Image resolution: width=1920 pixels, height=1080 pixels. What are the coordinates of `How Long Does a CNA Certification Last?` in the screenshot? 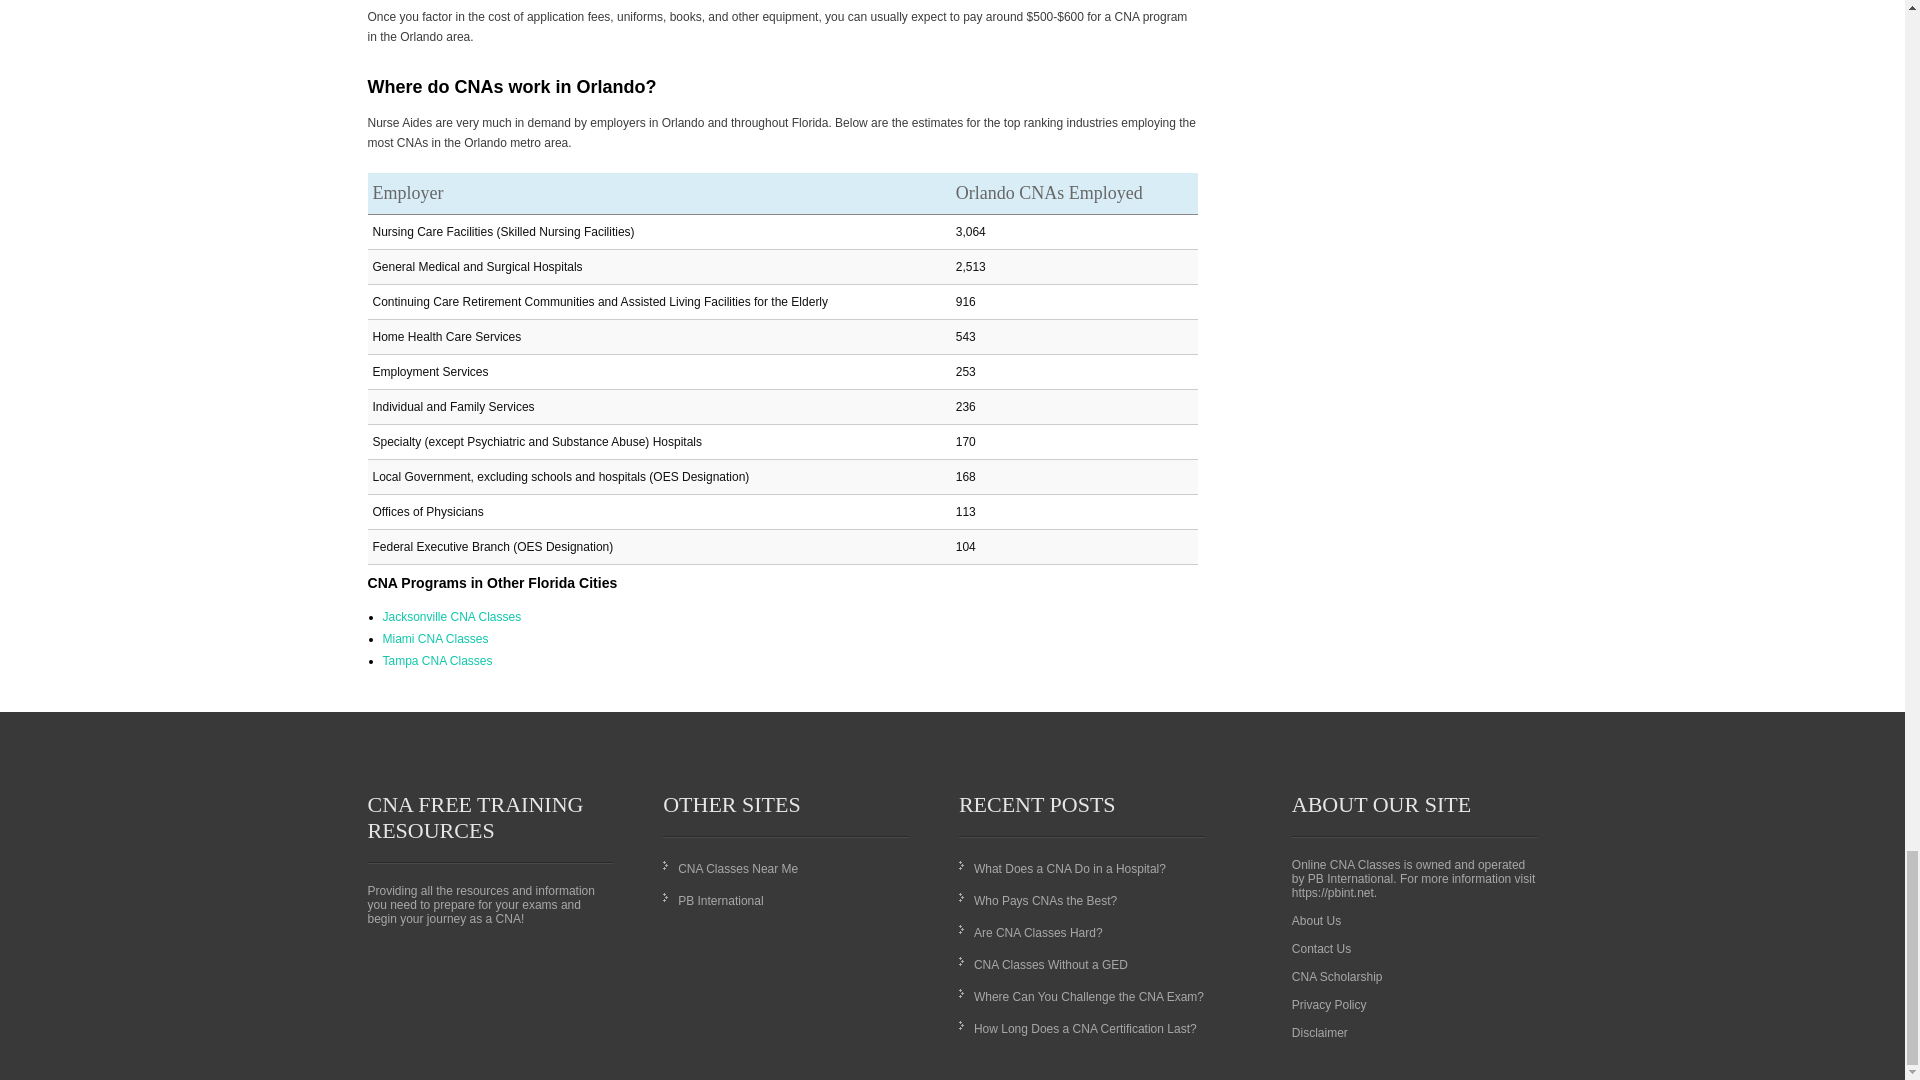 It's located at (1084, 1028).